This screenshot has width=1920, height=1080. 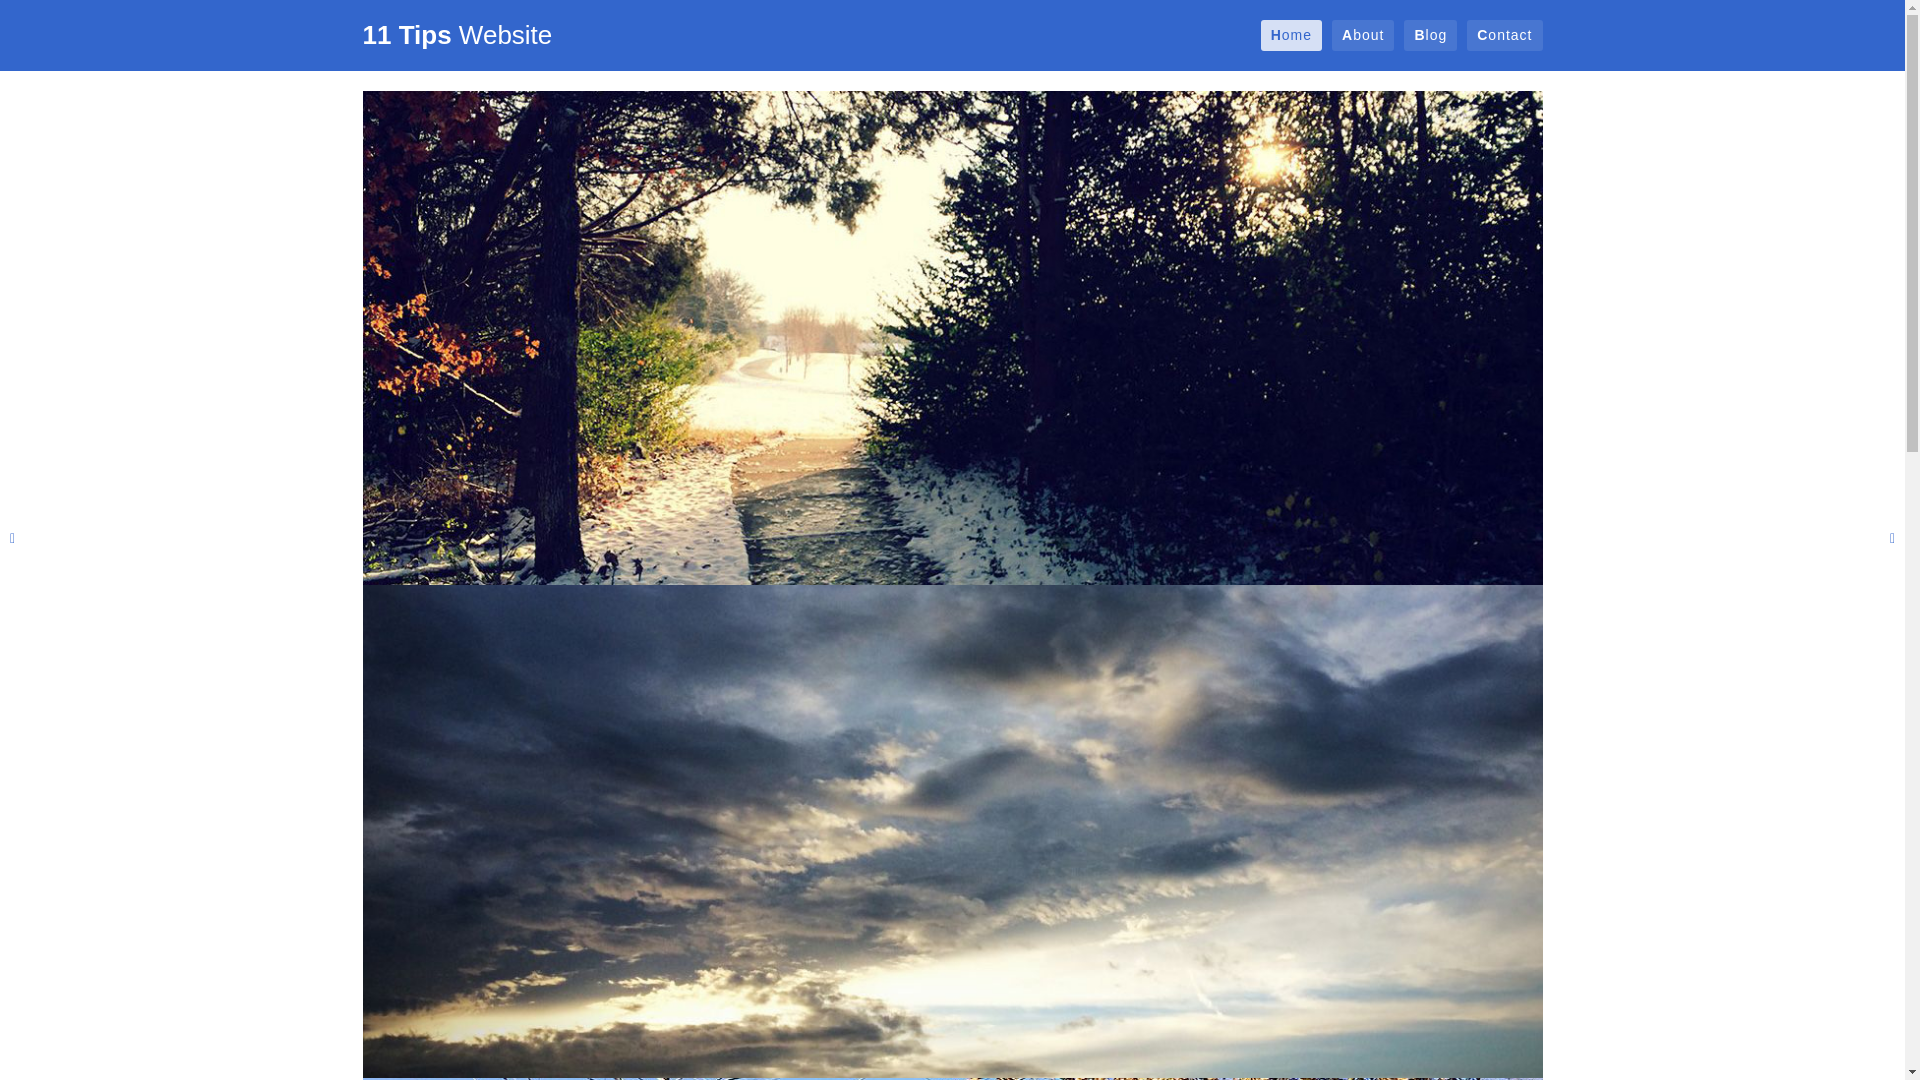 What do you see at coordinates (1363, 36) in the screenshot?
I see `About` at bounding box center [1363, 36].